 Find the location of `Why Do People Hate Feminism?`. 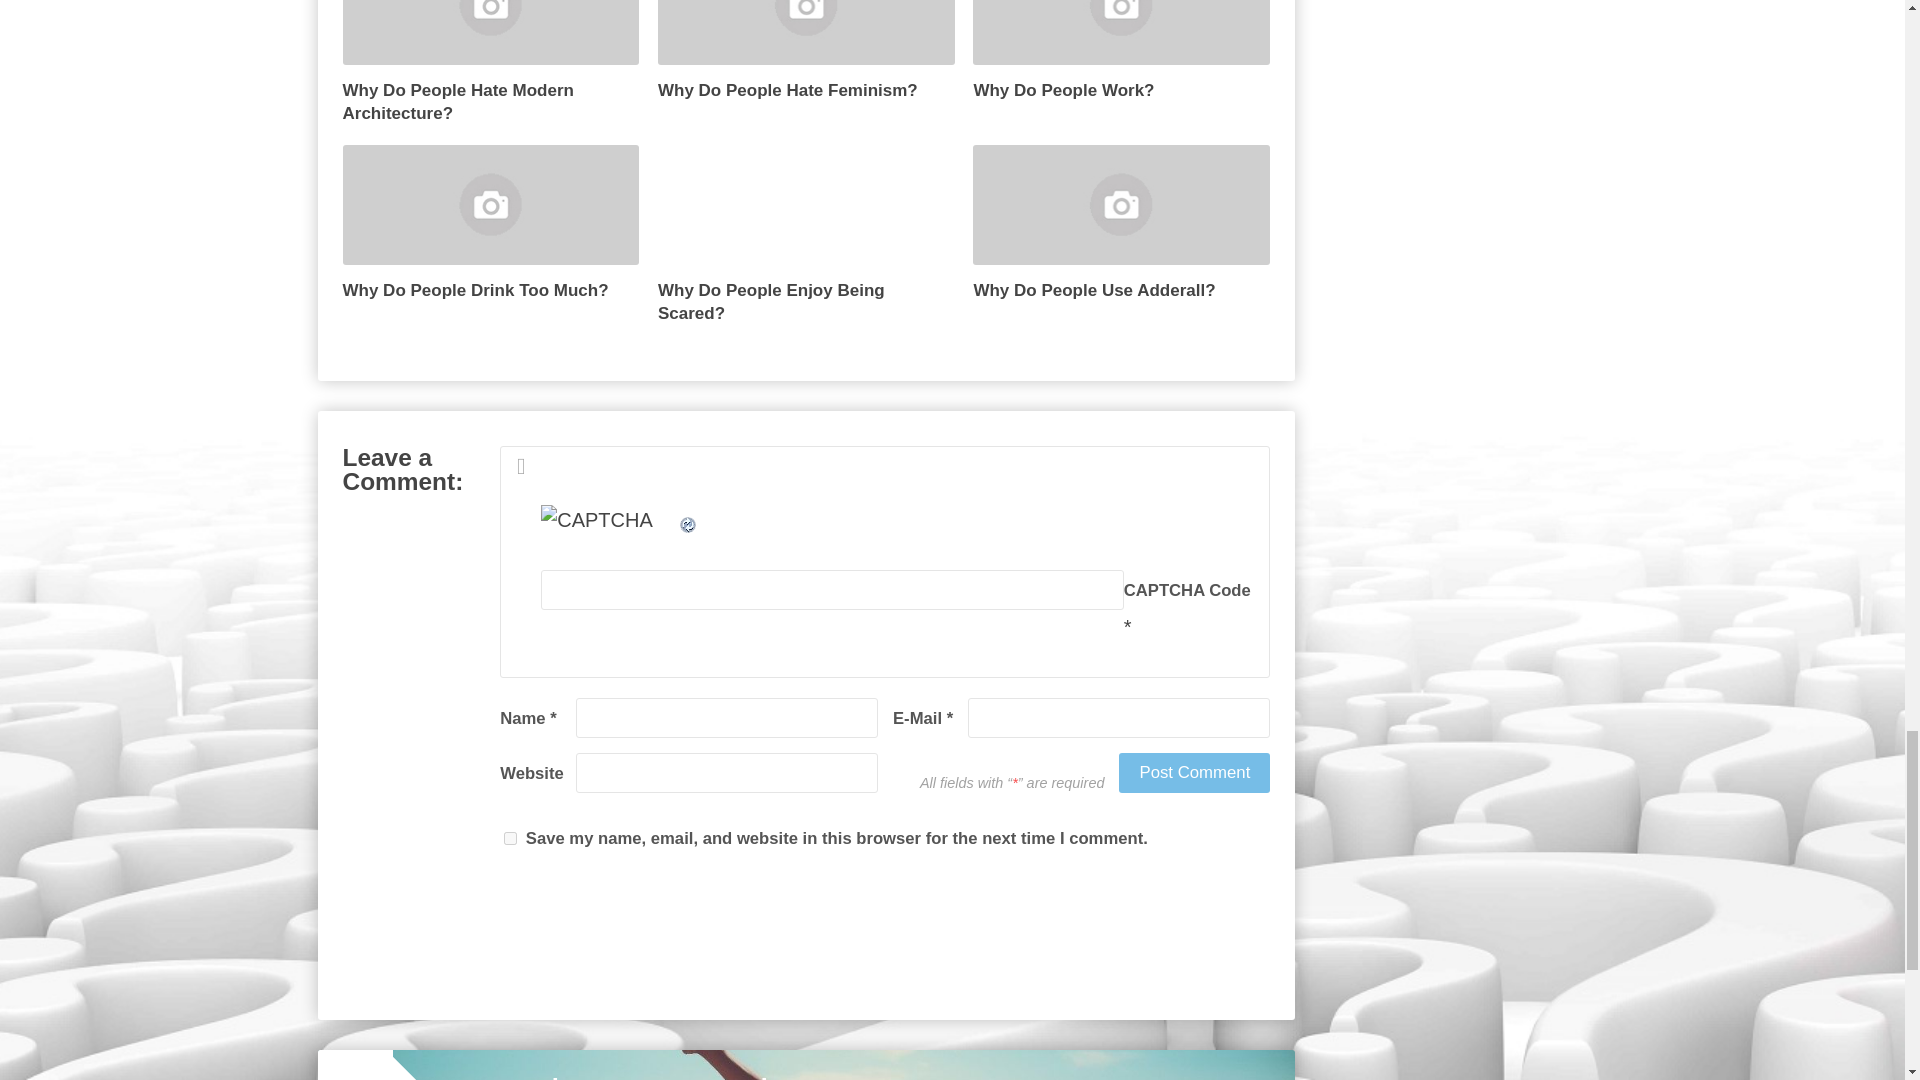

Why Do People Hate Feminism? is located at coordinates (806, 51).